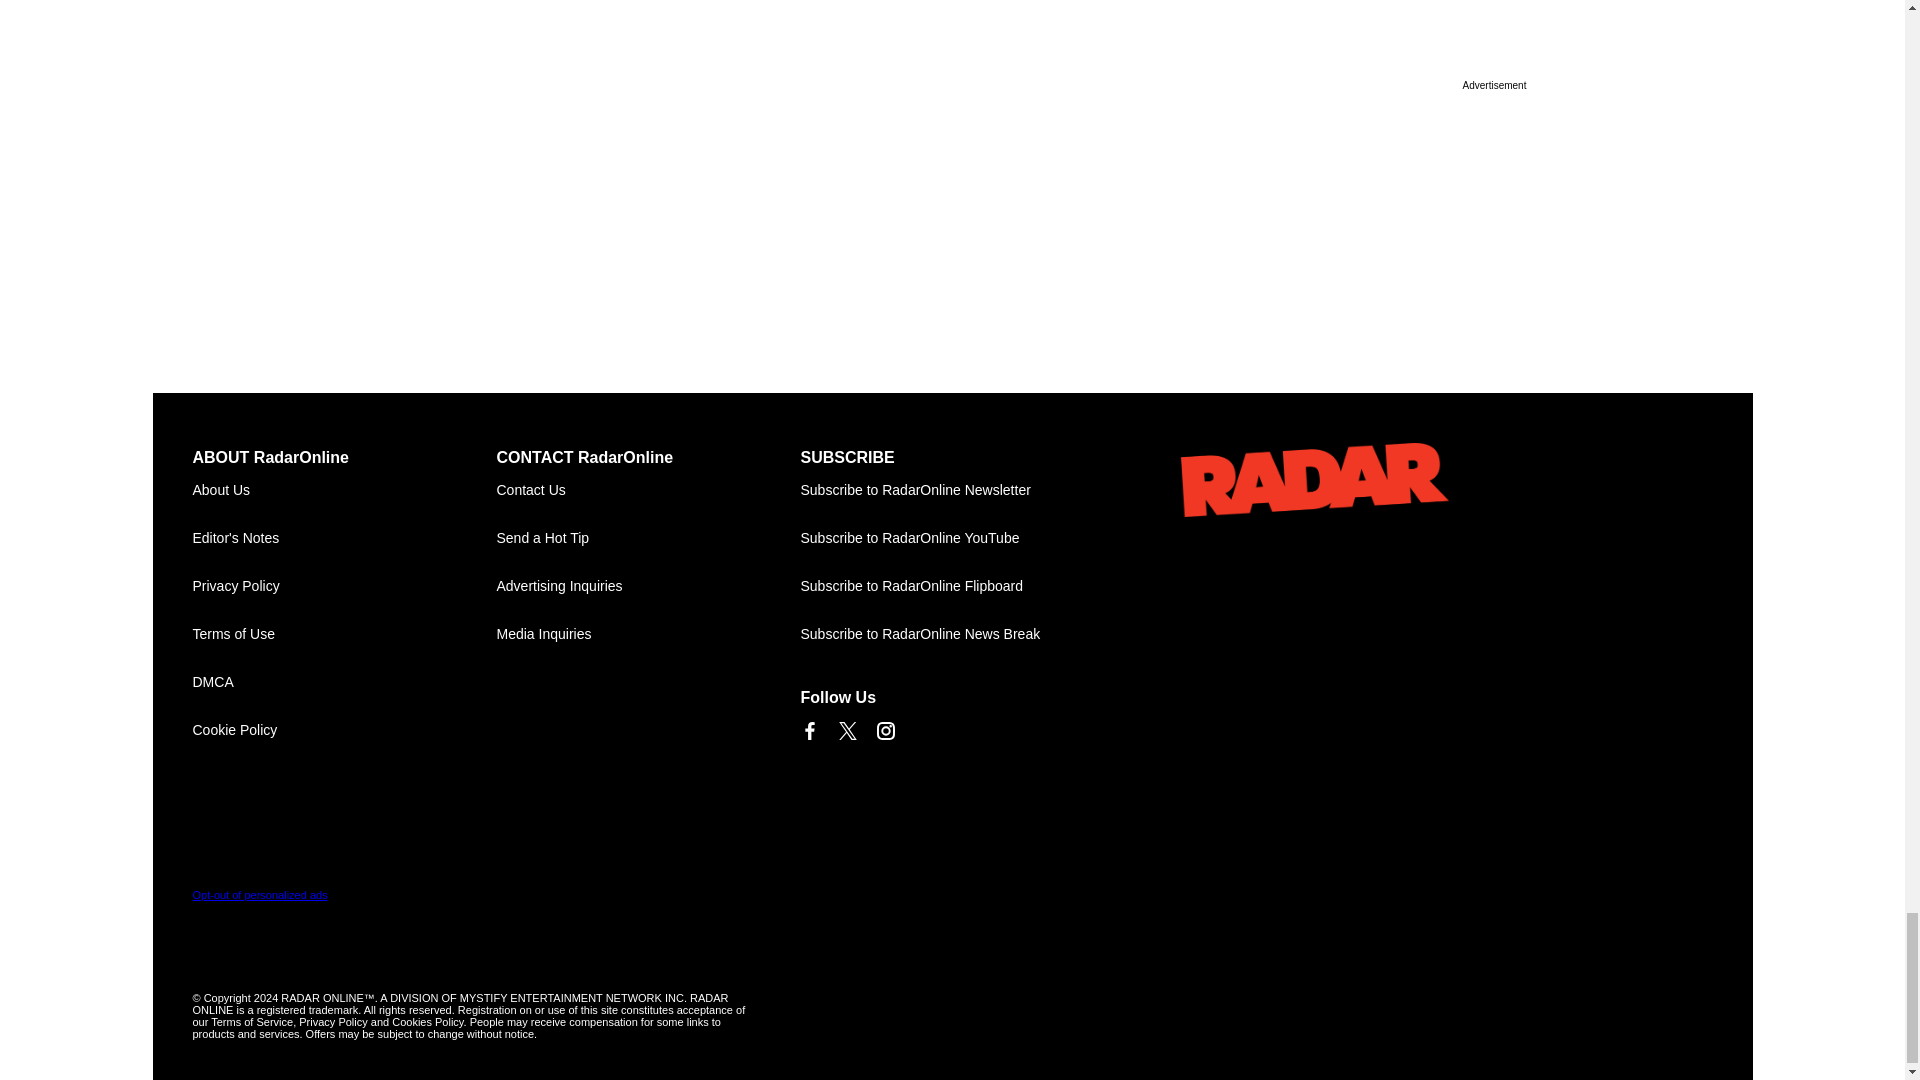  I want to click on Privacy Policy, so click(344, 586).